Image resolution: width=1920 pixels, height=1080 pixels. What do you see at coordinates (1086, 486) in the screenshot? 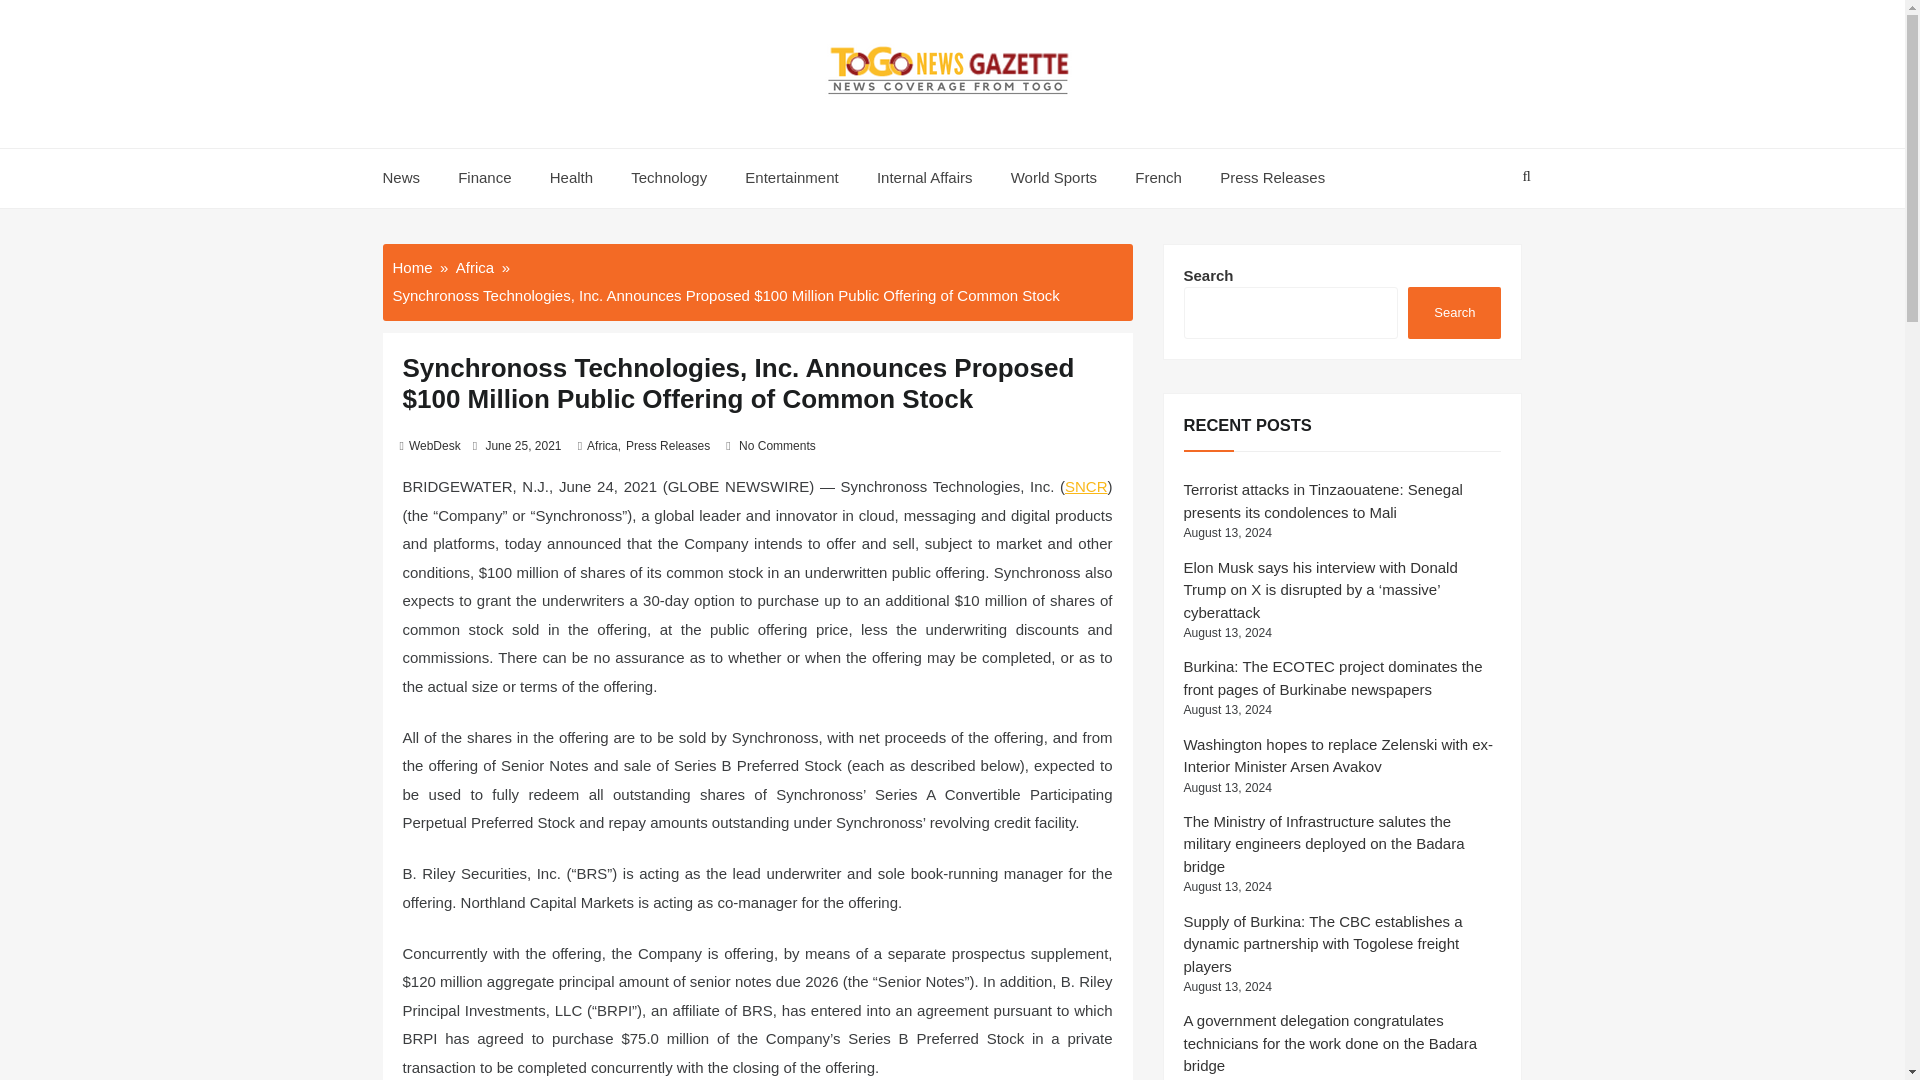
I see `SNCR` at bounding box center [1086, 486].